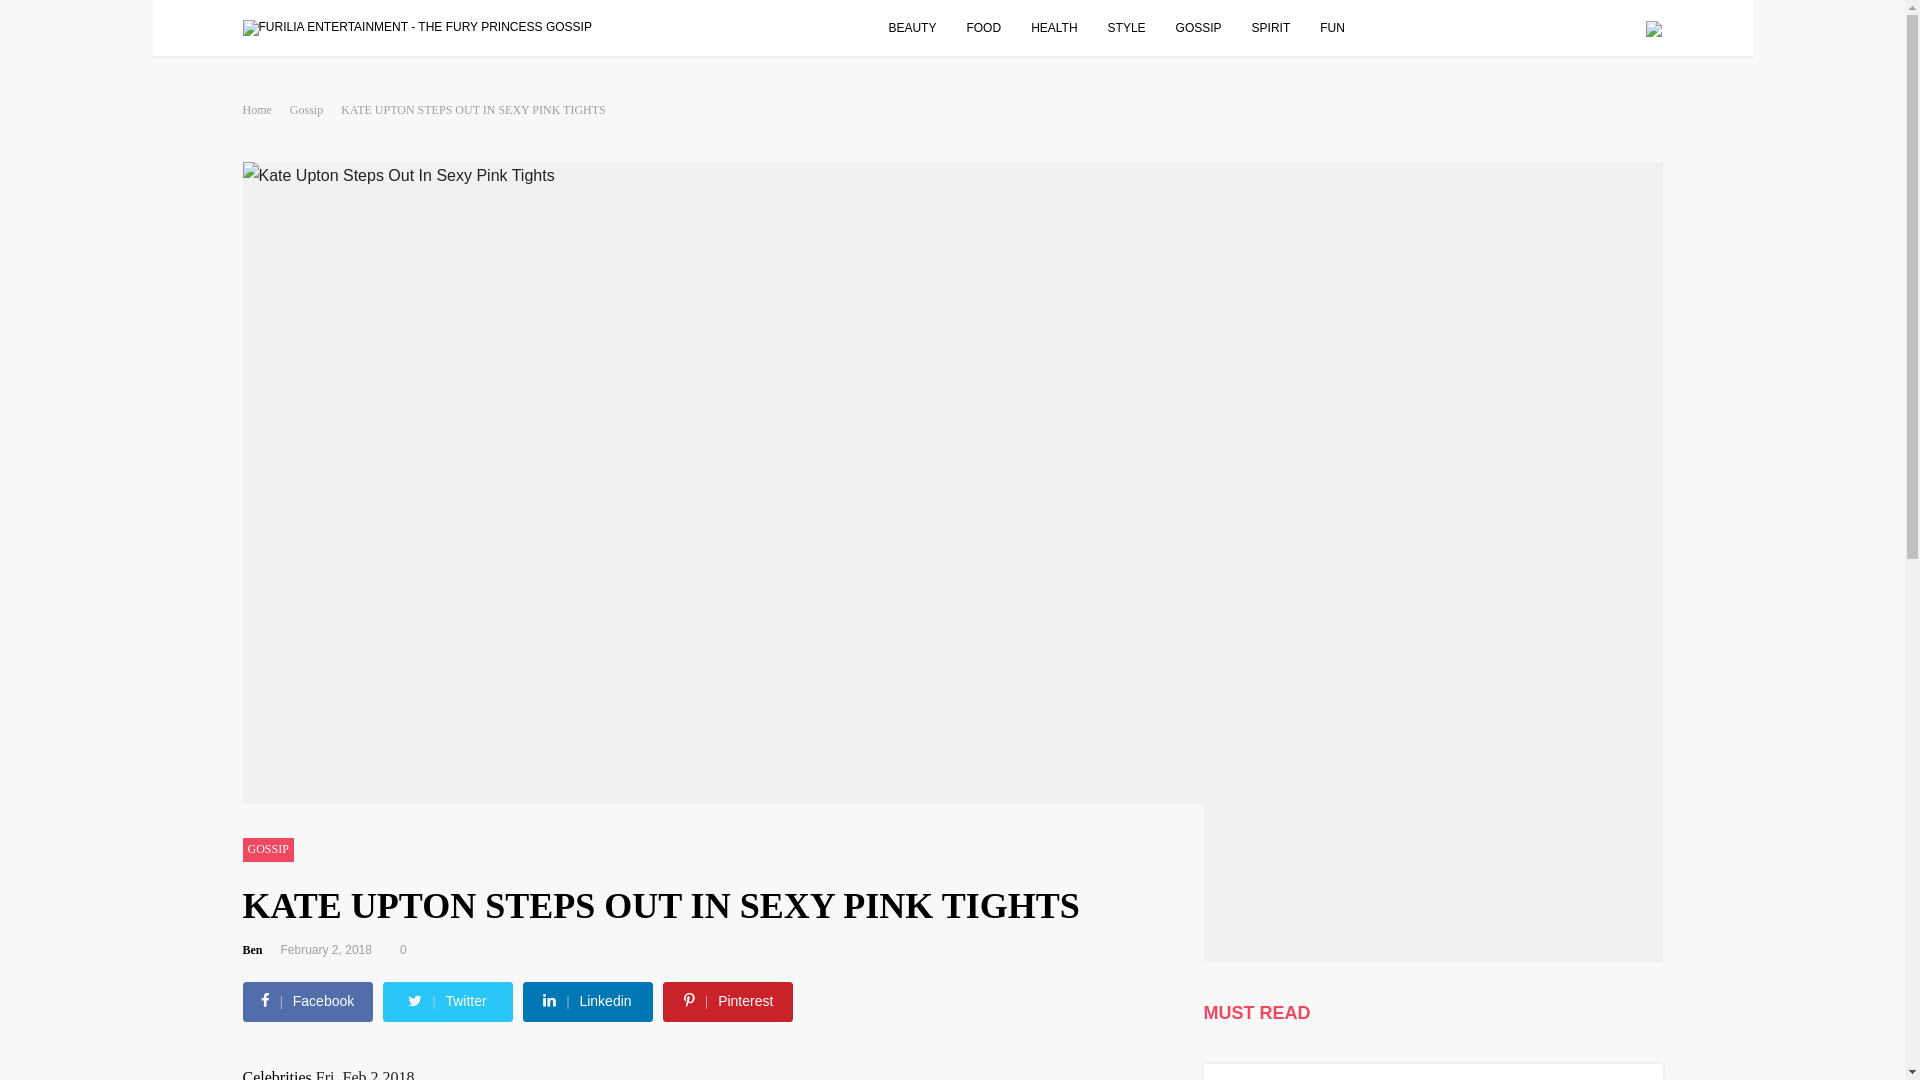  Describe the element at coordinates (922, 27) in the screenshot. I see `BEAUTY` at that location.